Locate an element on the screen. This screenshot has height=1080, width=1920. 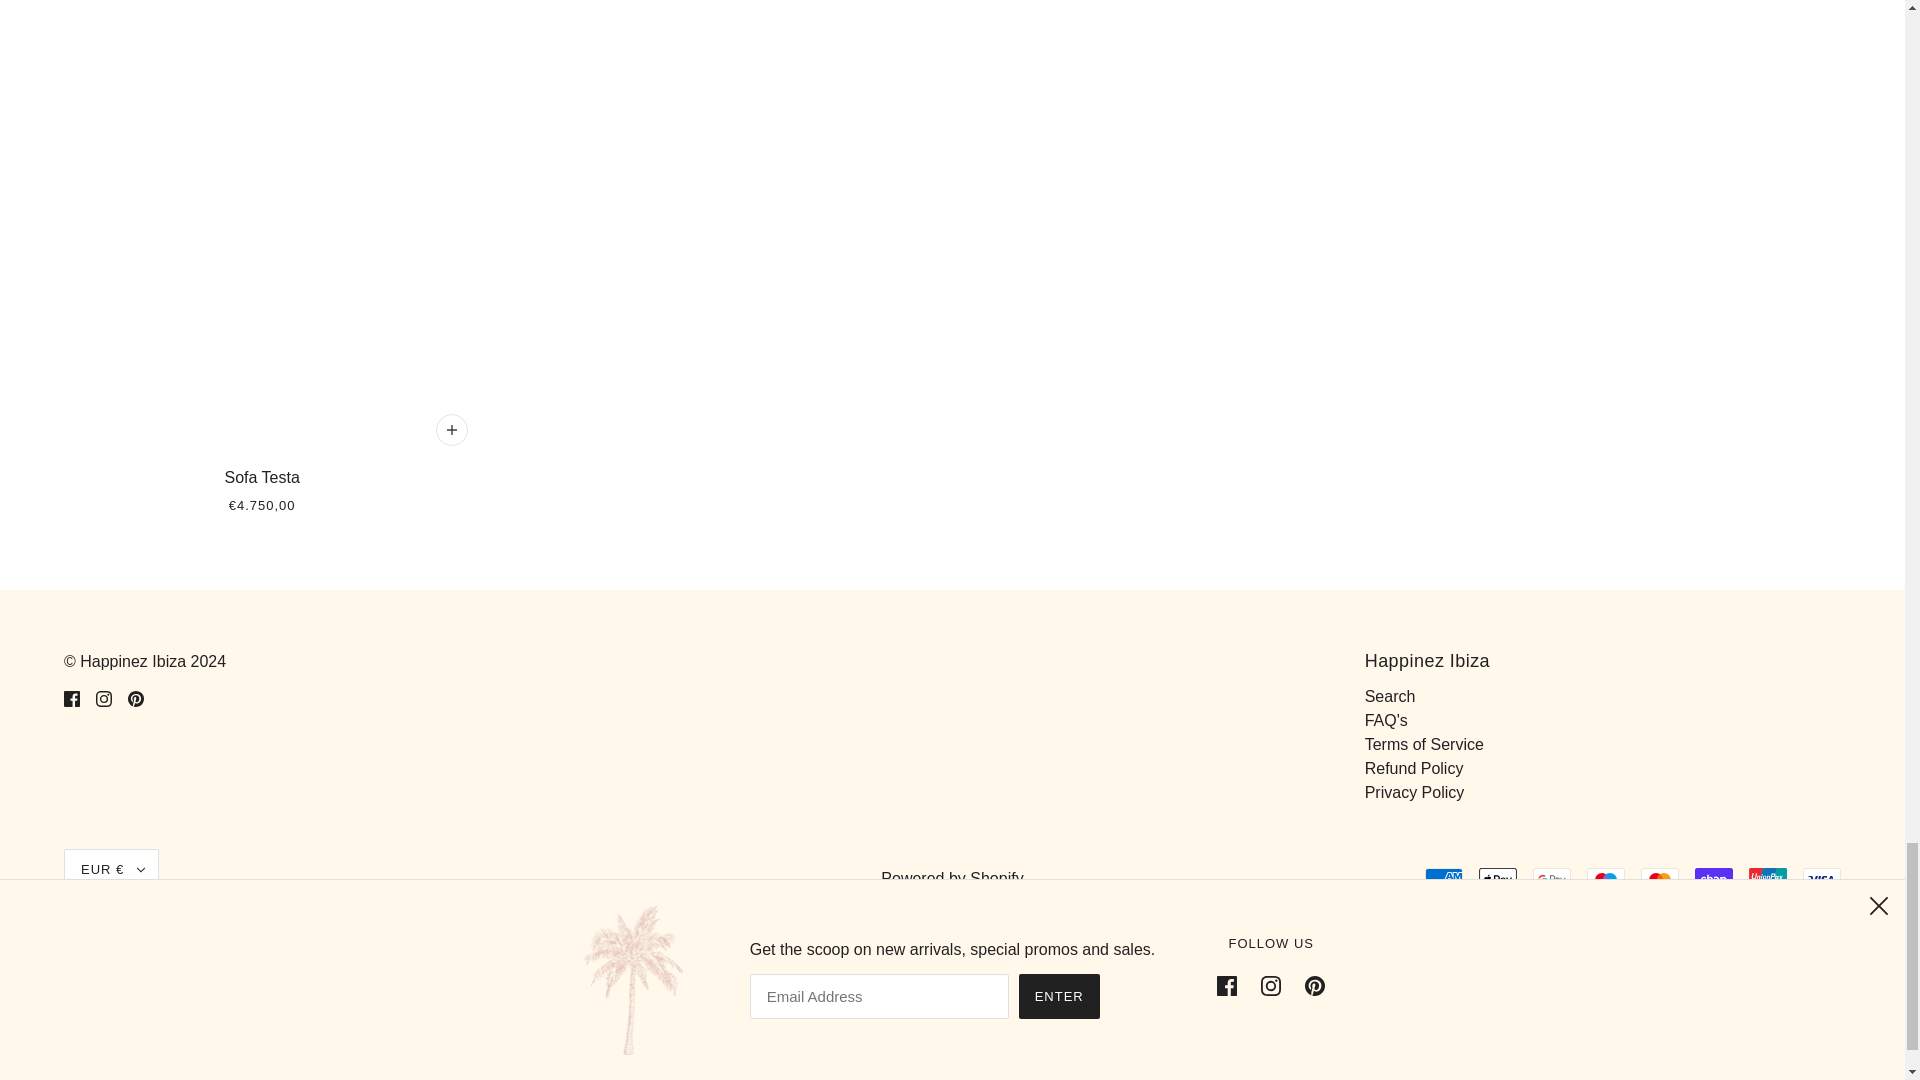
FAQ's is located at coordinates (1386, 720).